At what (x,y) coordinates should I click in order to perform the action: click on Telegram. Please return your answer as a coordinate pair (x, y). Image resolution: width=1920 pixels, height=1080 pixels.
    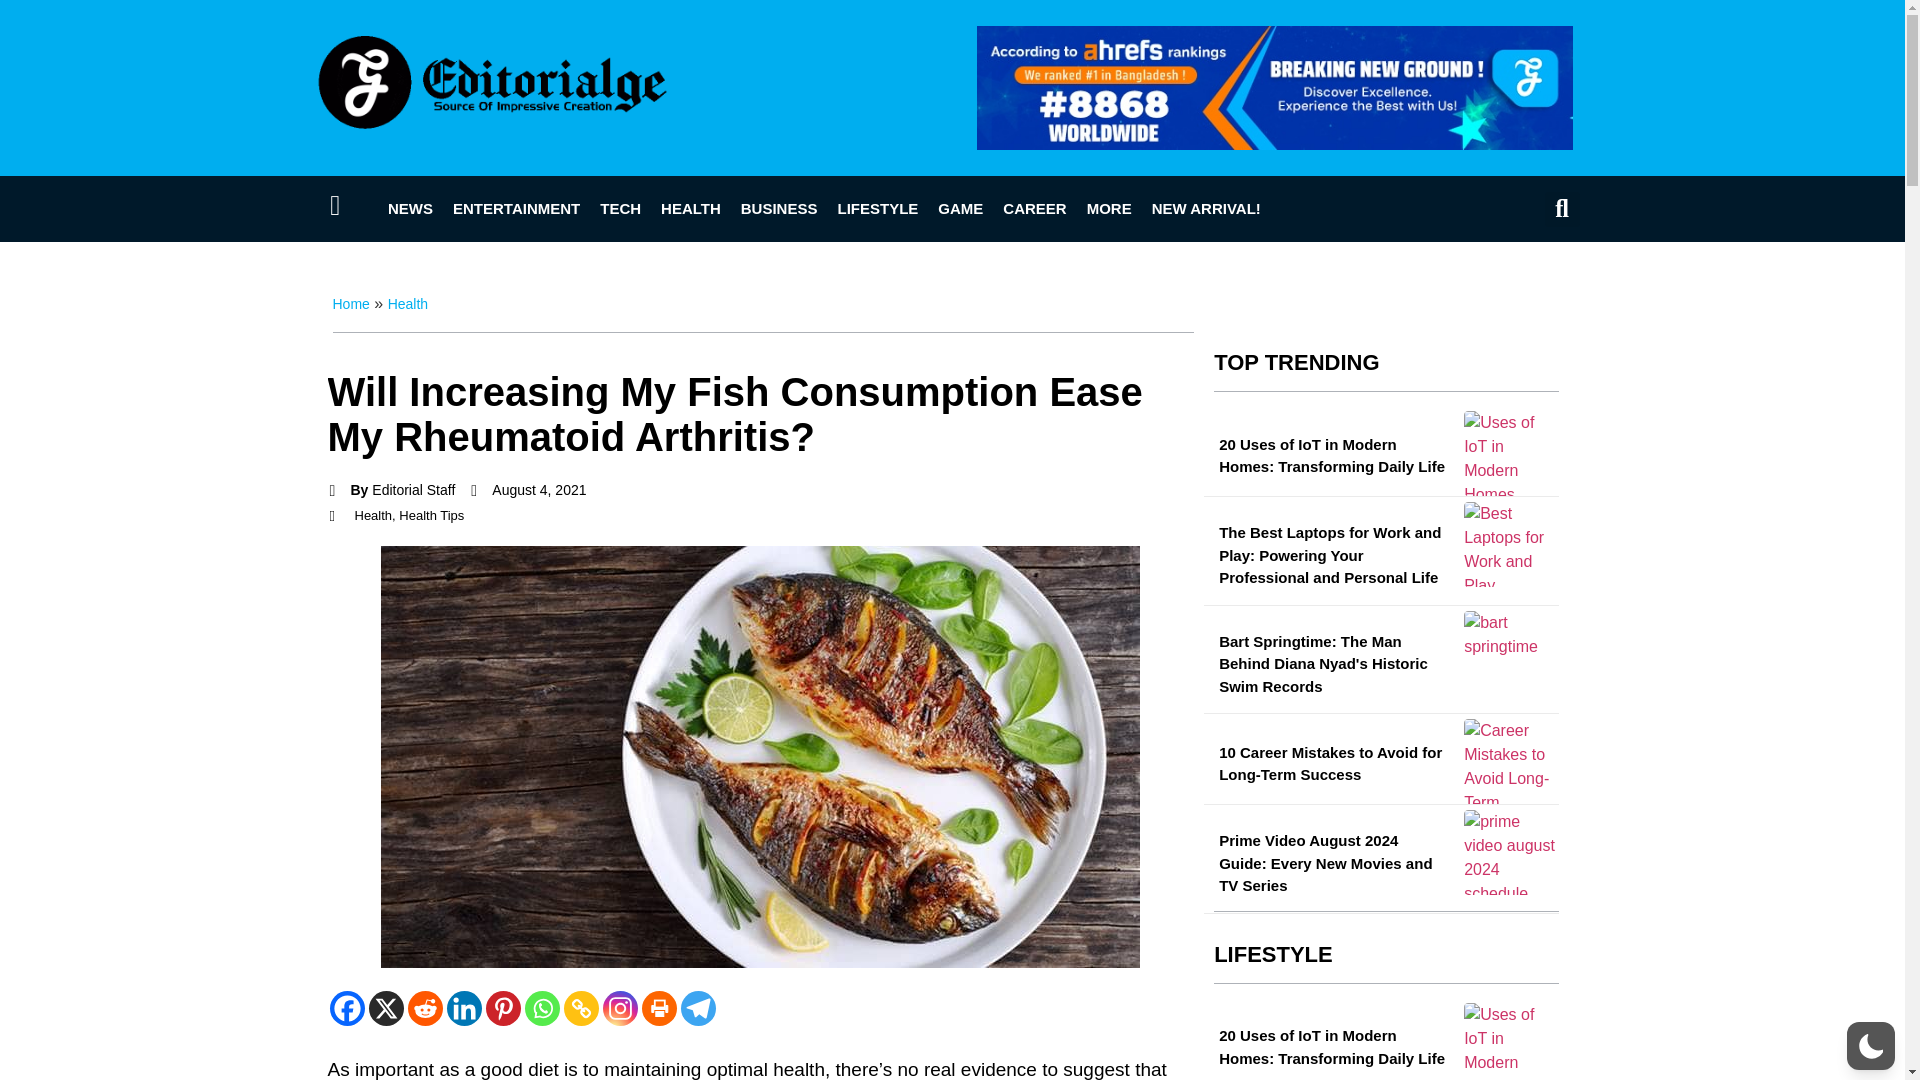
    Looking at the image, I should click on (696, 1008).